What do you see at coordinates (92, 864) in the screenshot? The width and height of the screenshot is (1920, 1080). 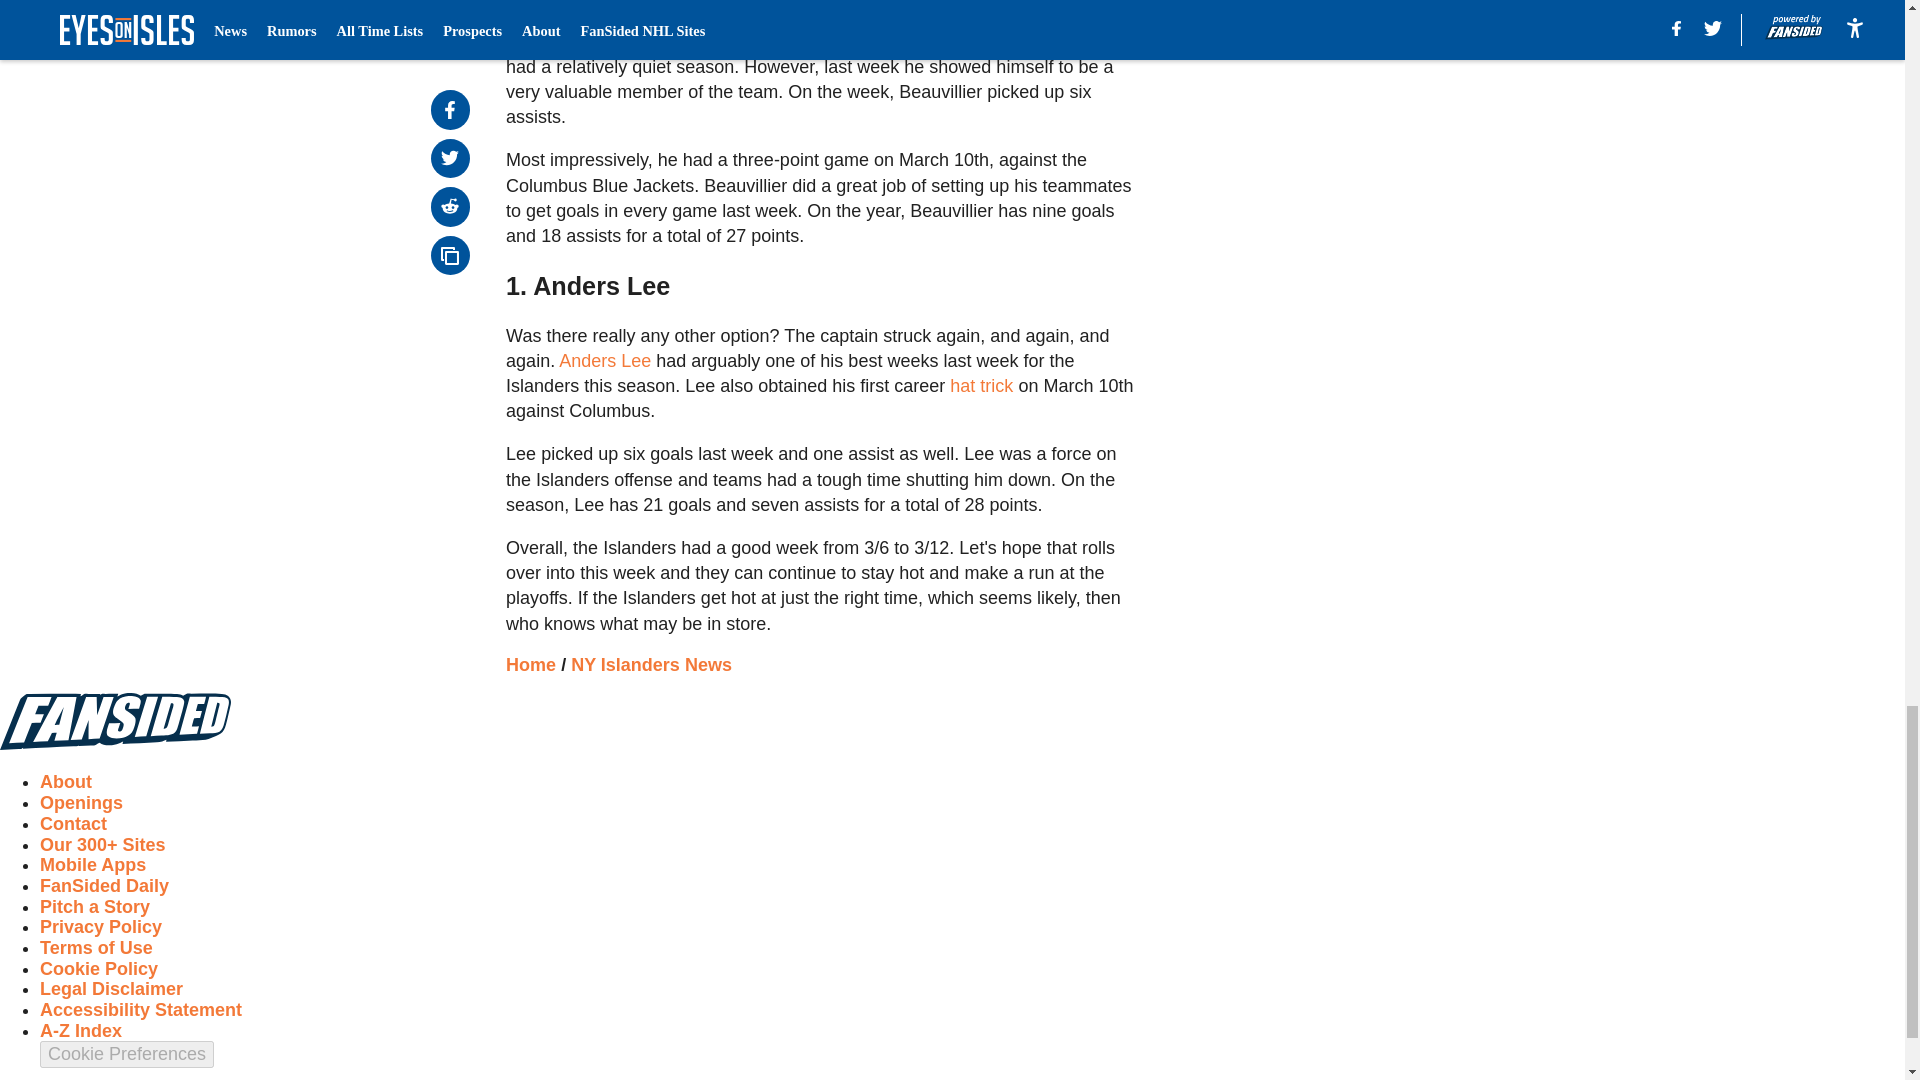 I see `Mobile Apps` at bounding box center [92, 864].